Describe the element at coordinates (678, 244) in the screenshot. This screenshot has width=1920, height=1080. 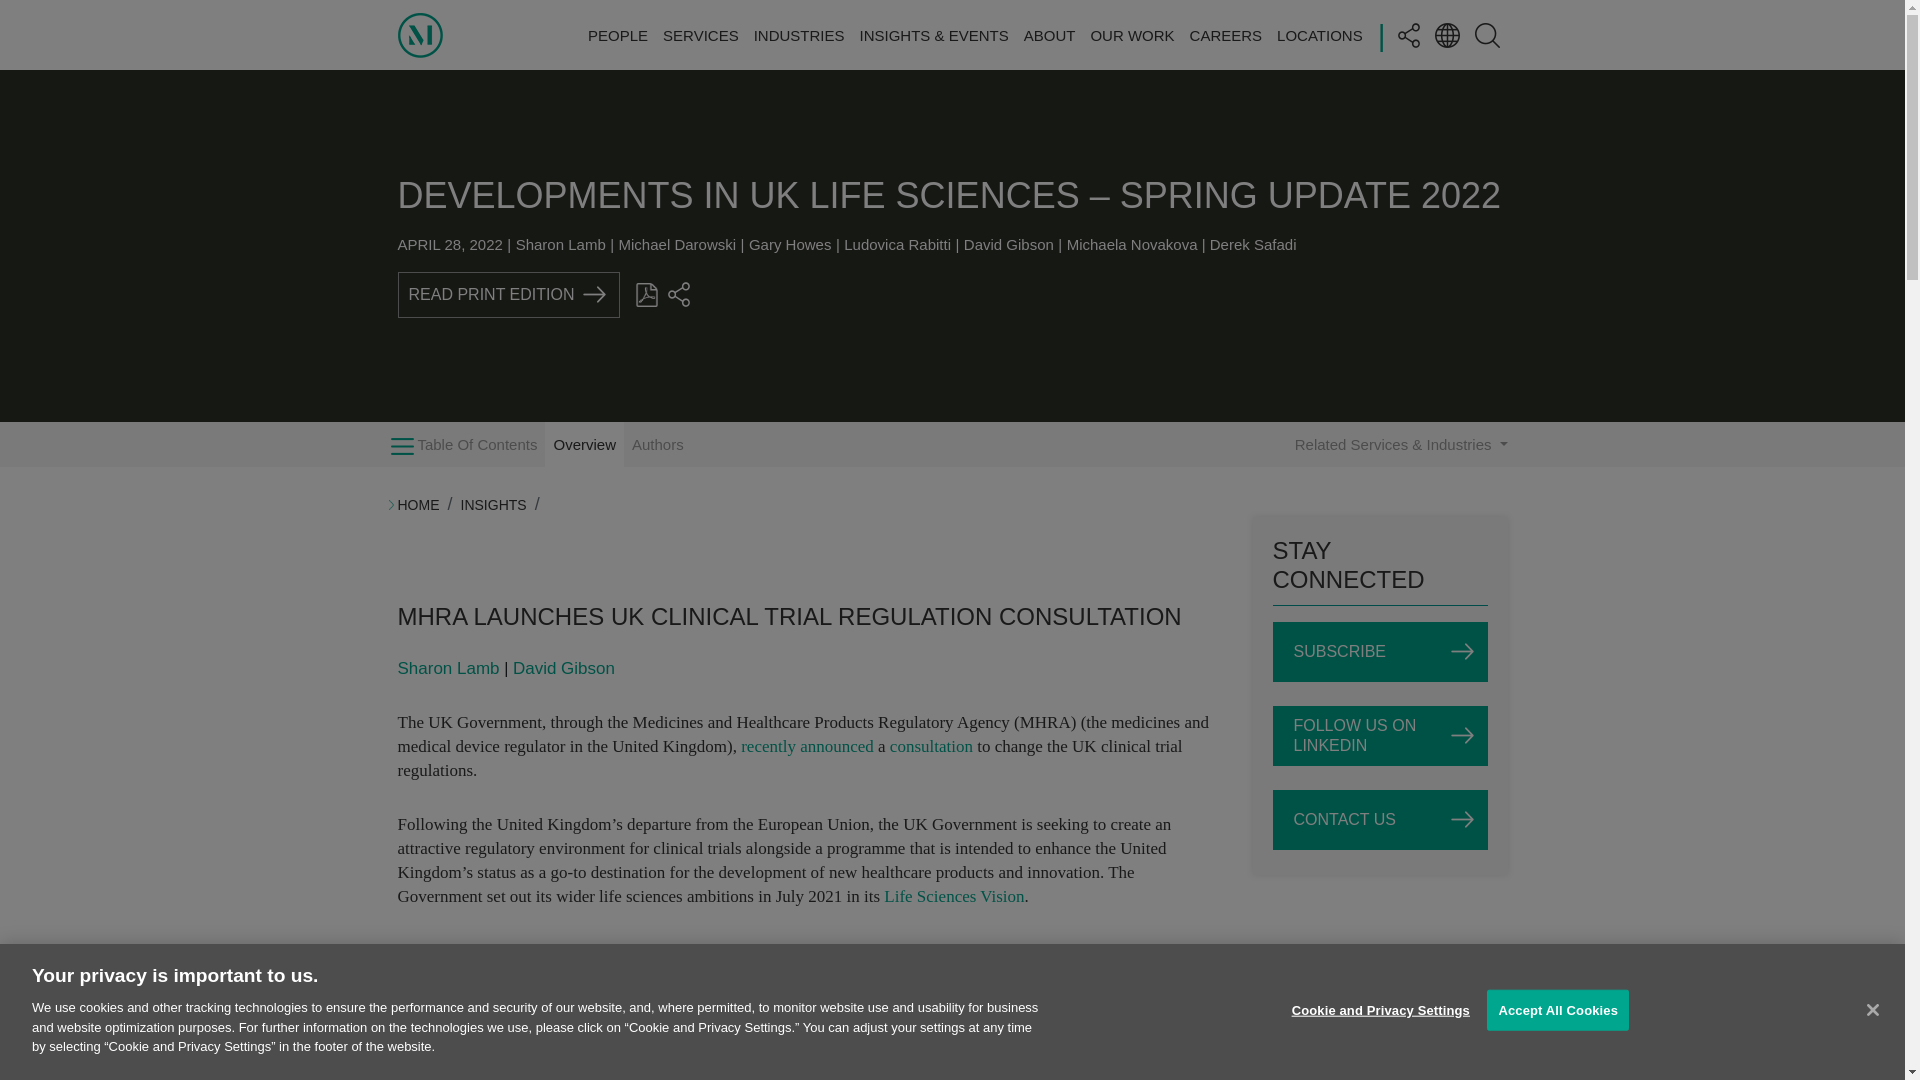
I see `Michael Darowski` at that location.